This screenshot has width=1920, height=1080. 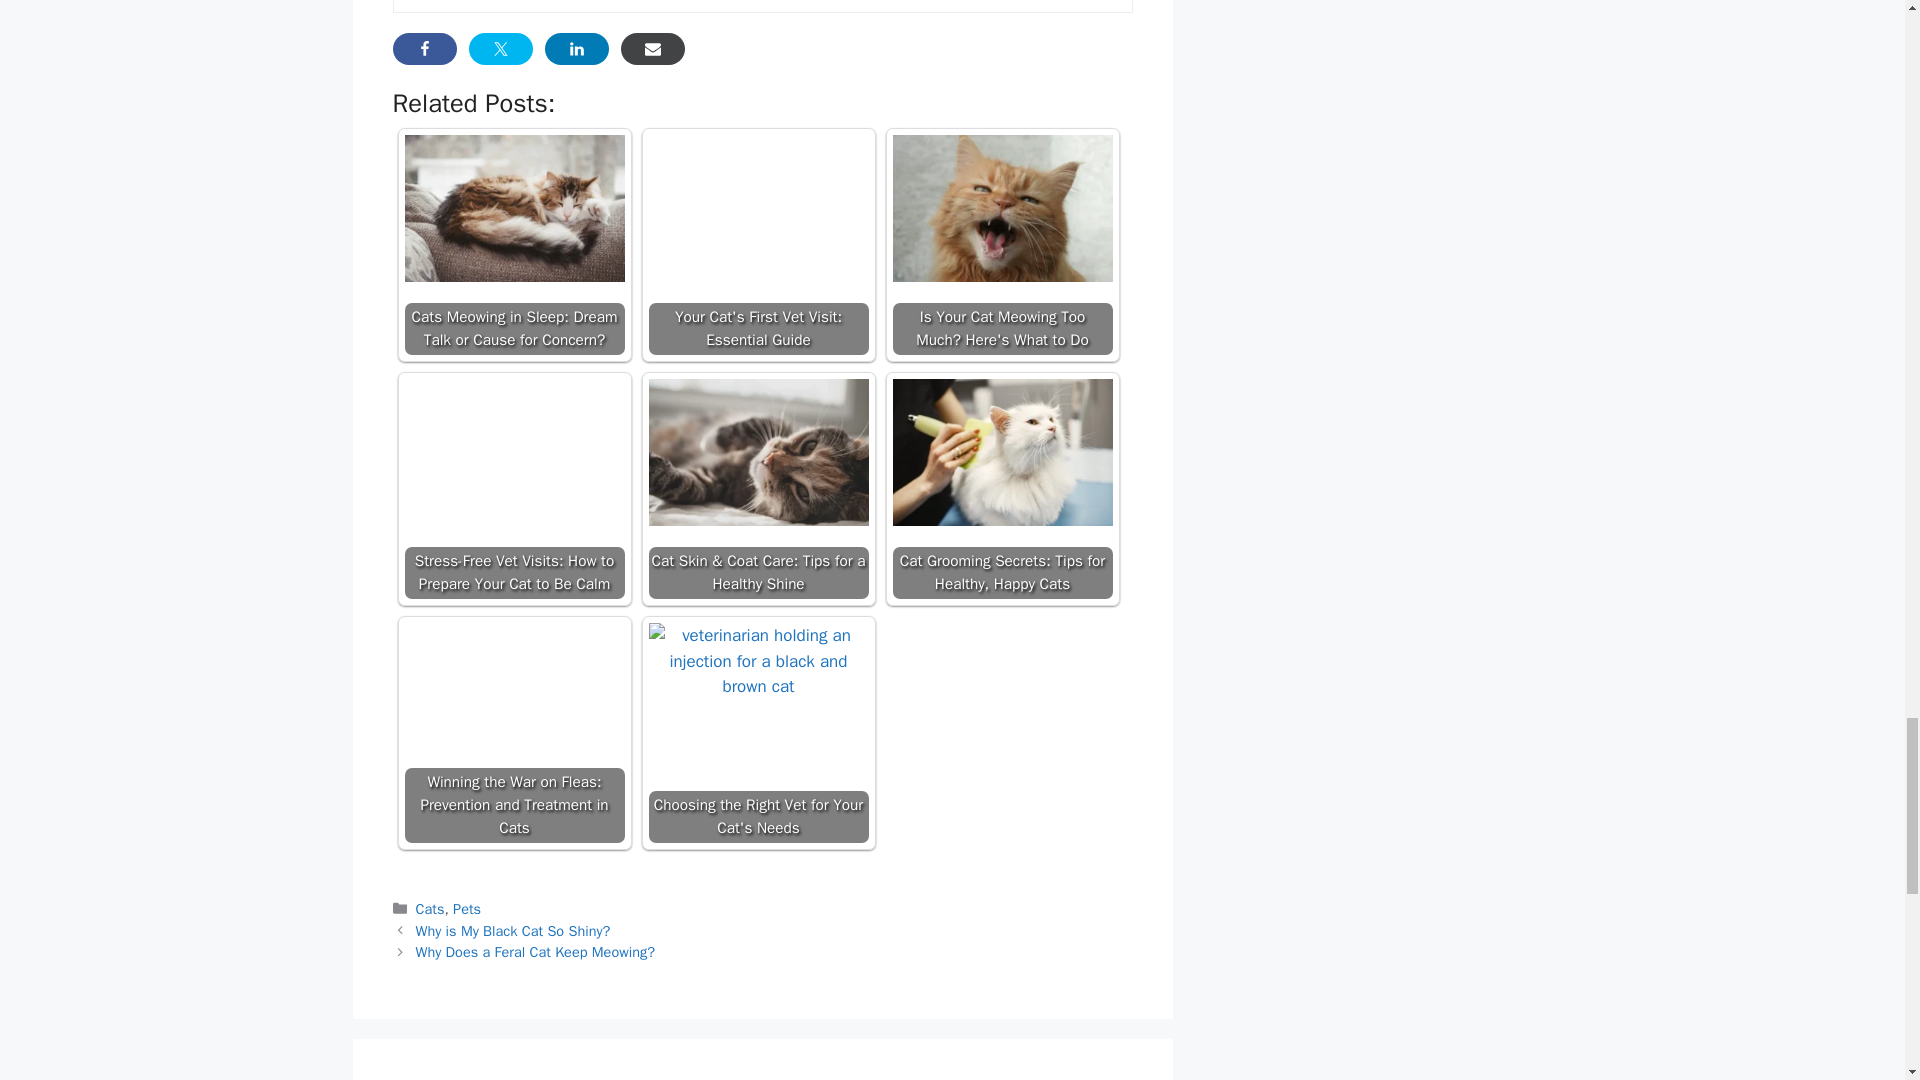 I want to click on Share via Email, so click(x=652, y=48).